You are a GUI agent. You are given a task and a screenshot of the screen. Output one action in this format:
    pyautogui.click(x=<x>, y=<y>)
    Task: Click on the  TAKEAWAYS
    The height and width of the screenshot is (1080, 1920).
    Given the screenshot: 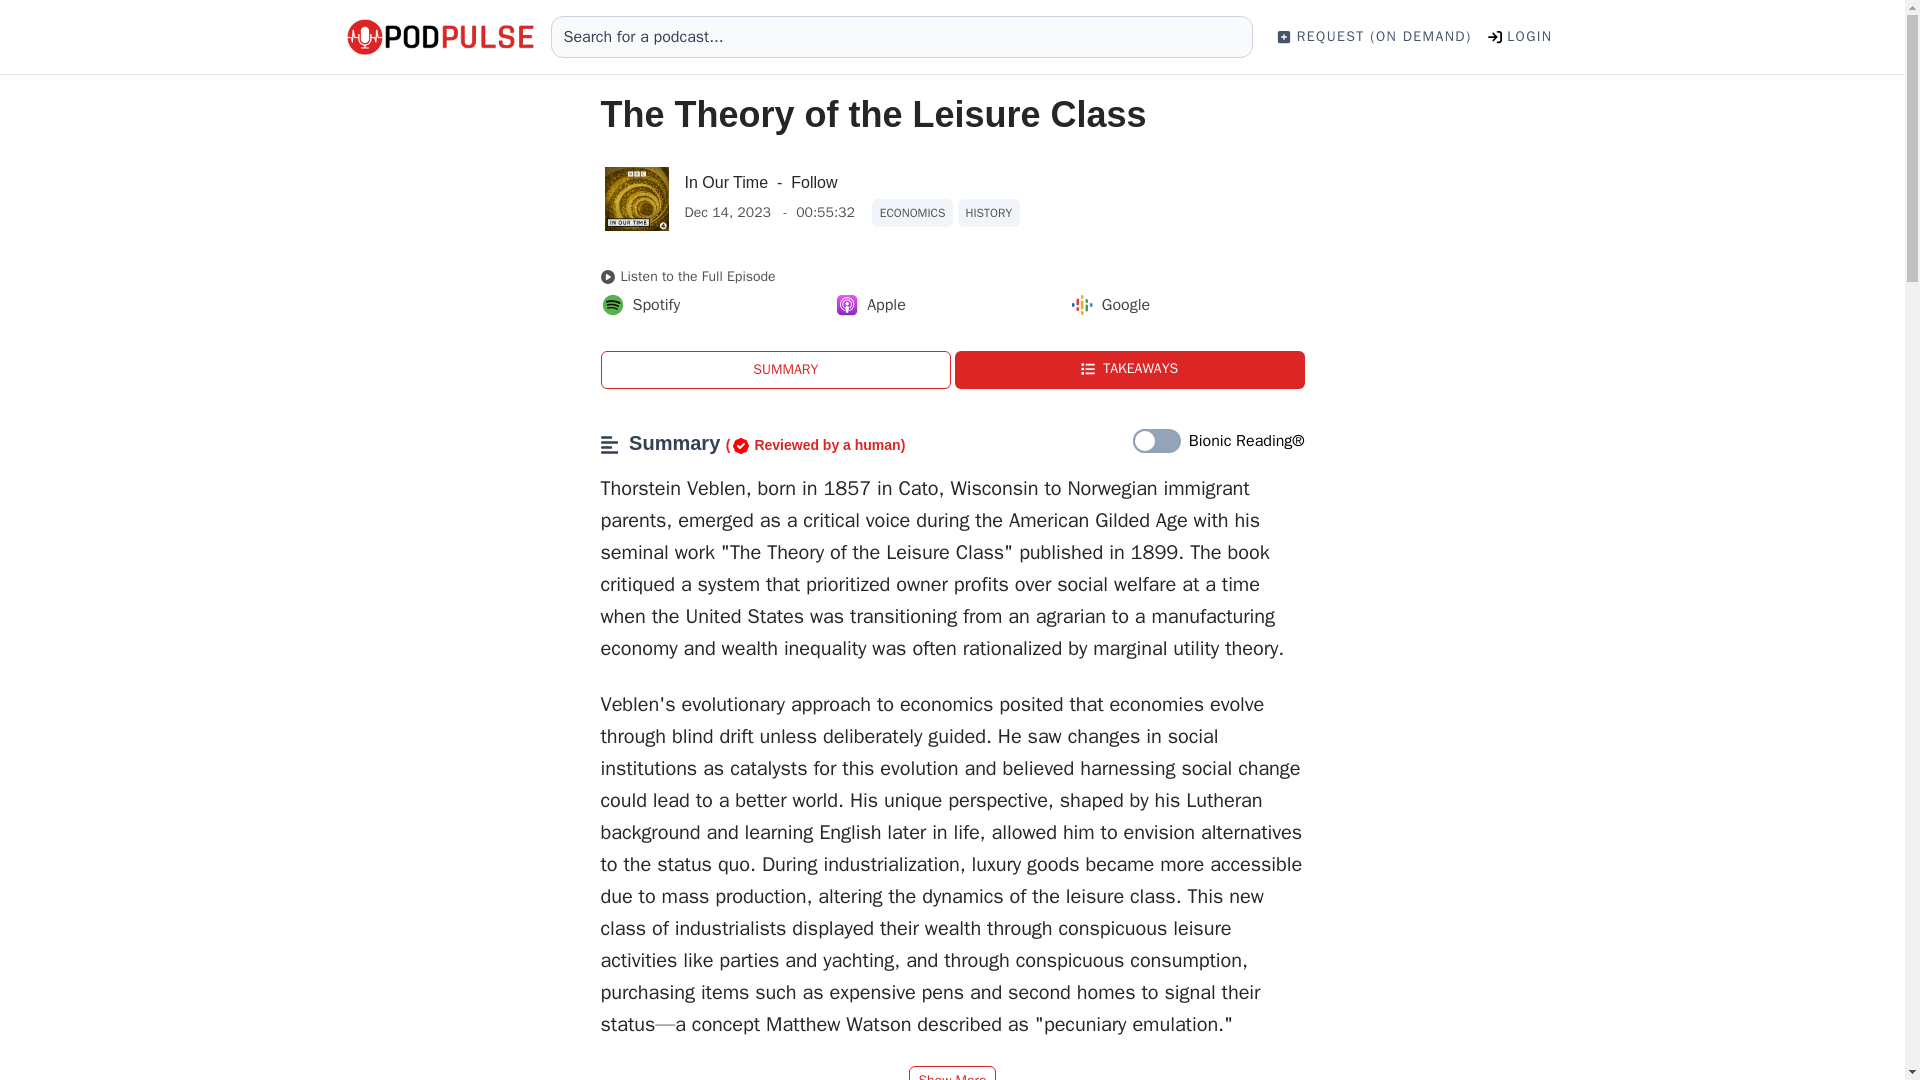 What is the action you would take?
    pyautogui.click(x=1128, y=370)
    